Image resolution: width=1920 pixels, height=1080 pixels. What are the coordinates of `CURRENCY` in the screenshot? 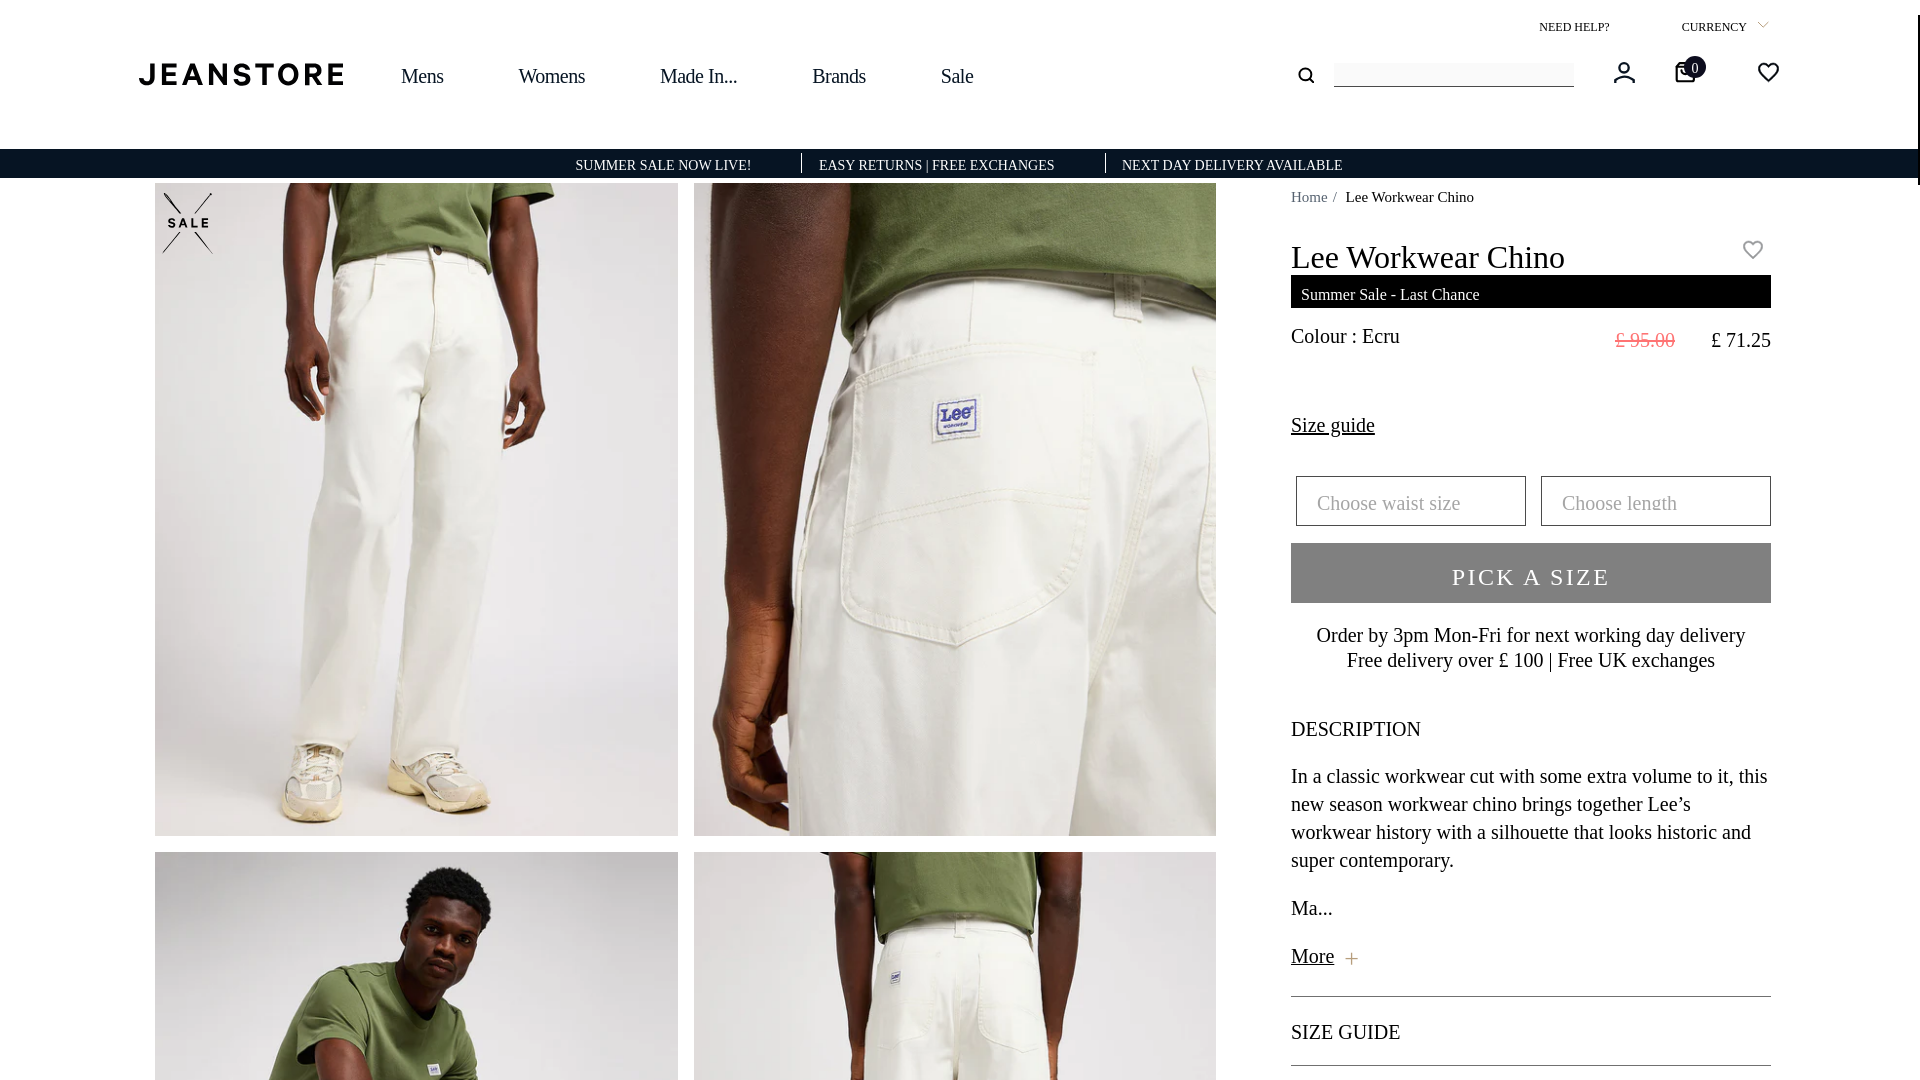 It's located at (1730, 28).